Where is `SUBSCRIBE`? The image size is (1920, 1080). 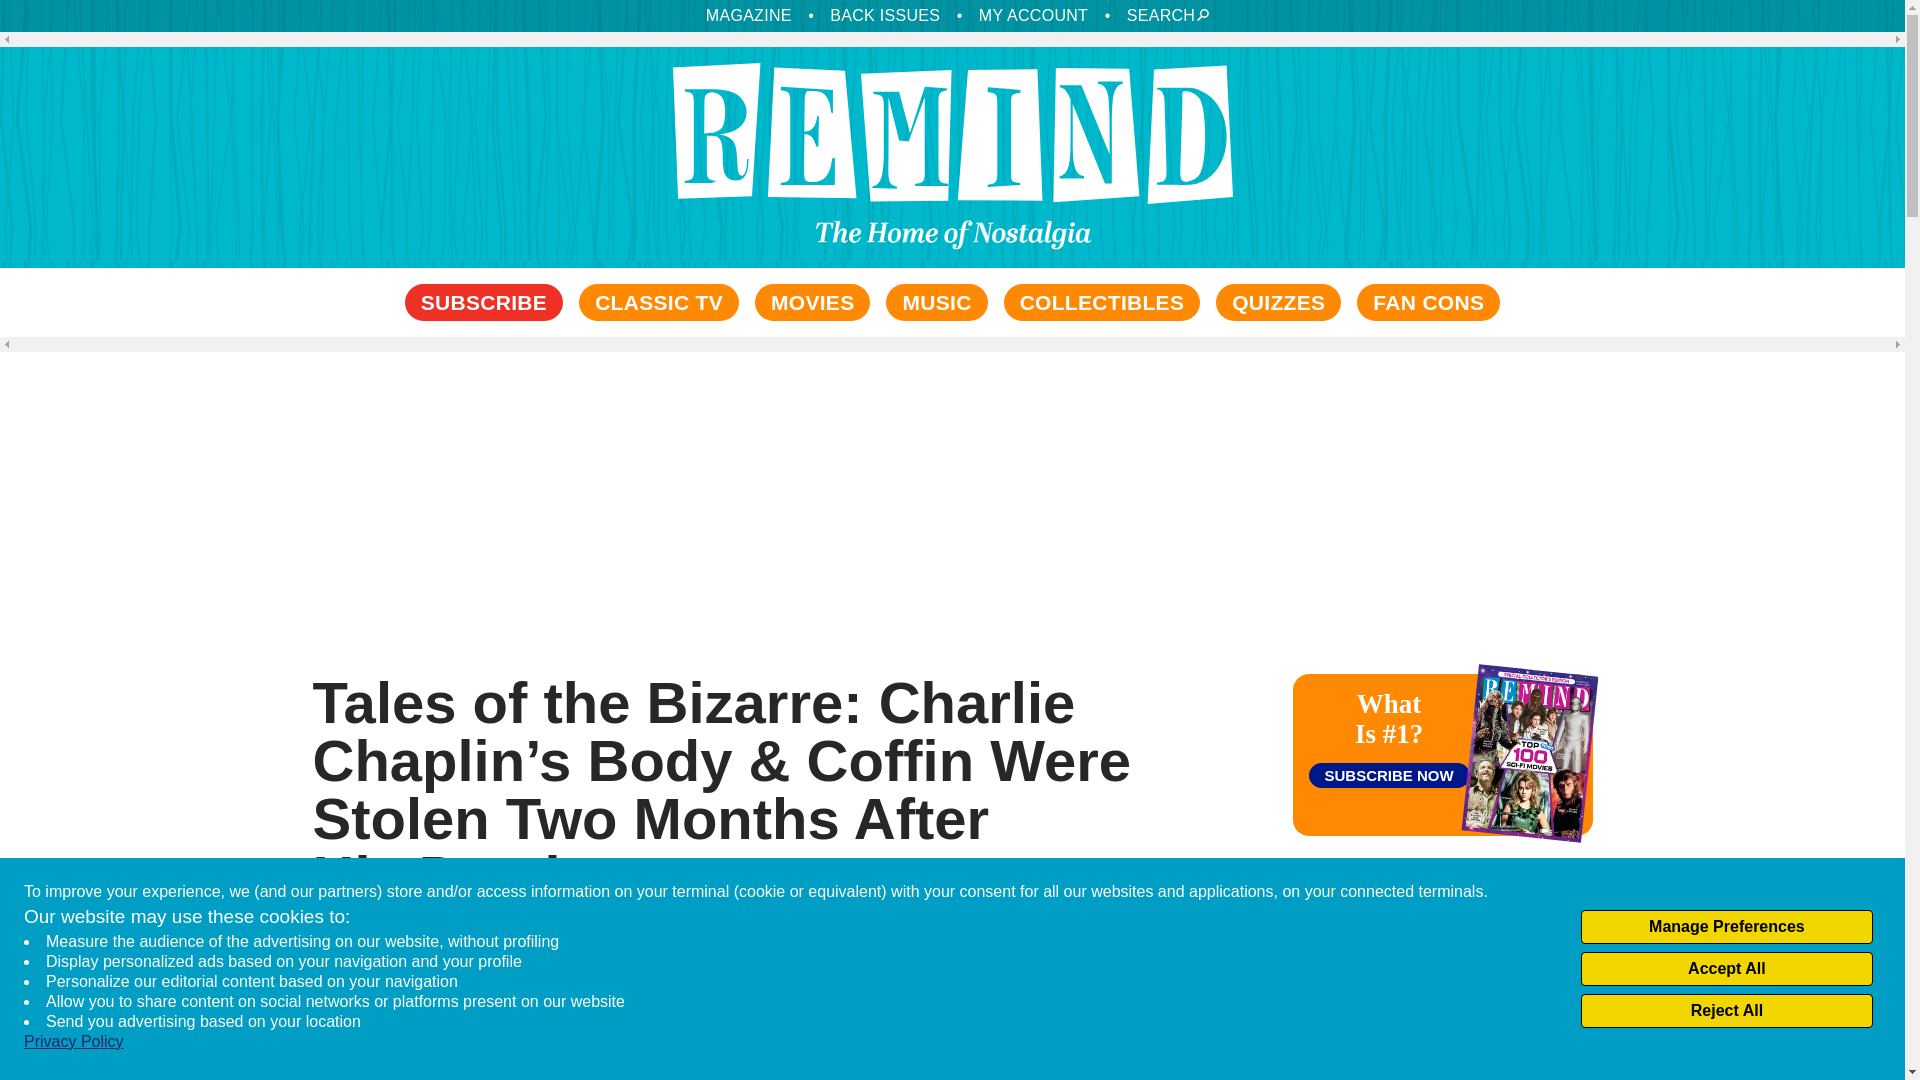
SUBSCRIBE is located at coordinates (484, 302).